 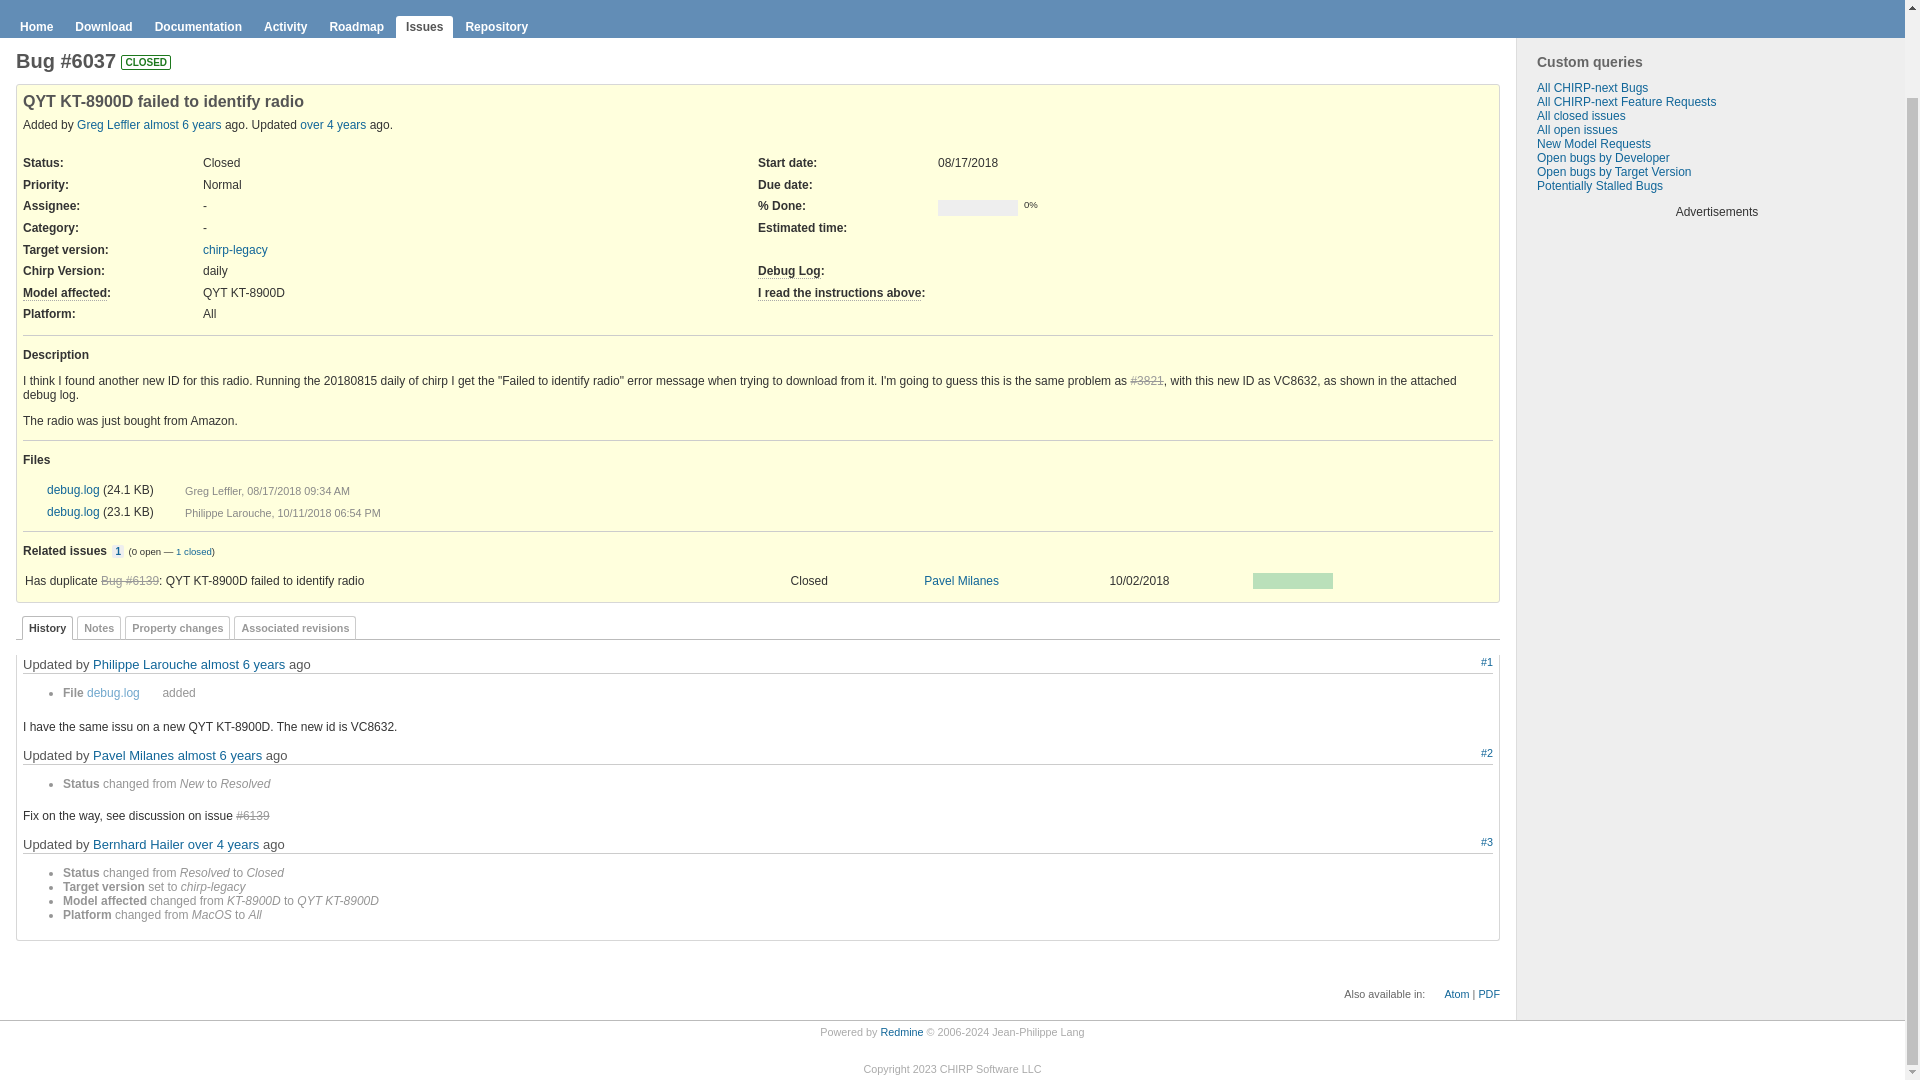 What do you see at coordinates (1626, 102) in the screenshot?
I see `All CHIRP-next Feature Requests` at bounding box center [1626, 102].